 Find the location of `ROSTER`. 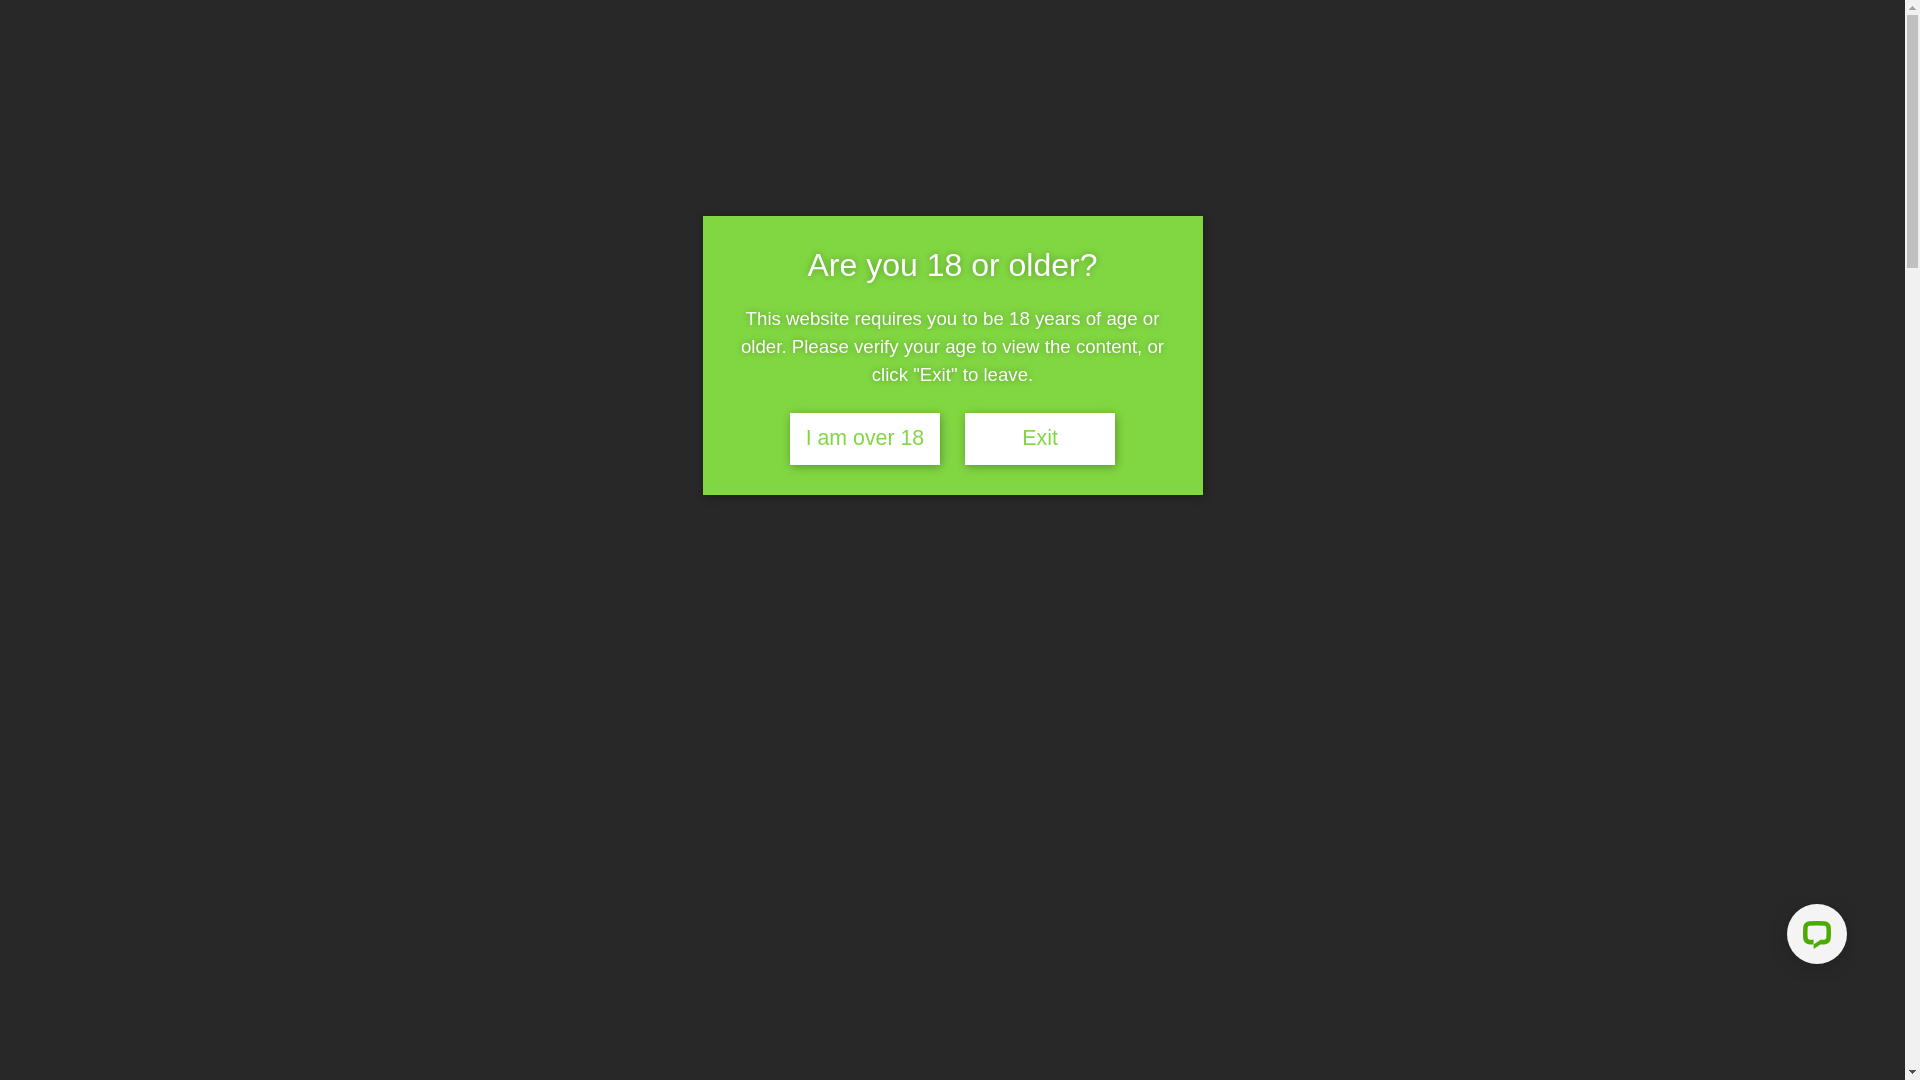

ROSTER is located at coordinates (1118, 44).